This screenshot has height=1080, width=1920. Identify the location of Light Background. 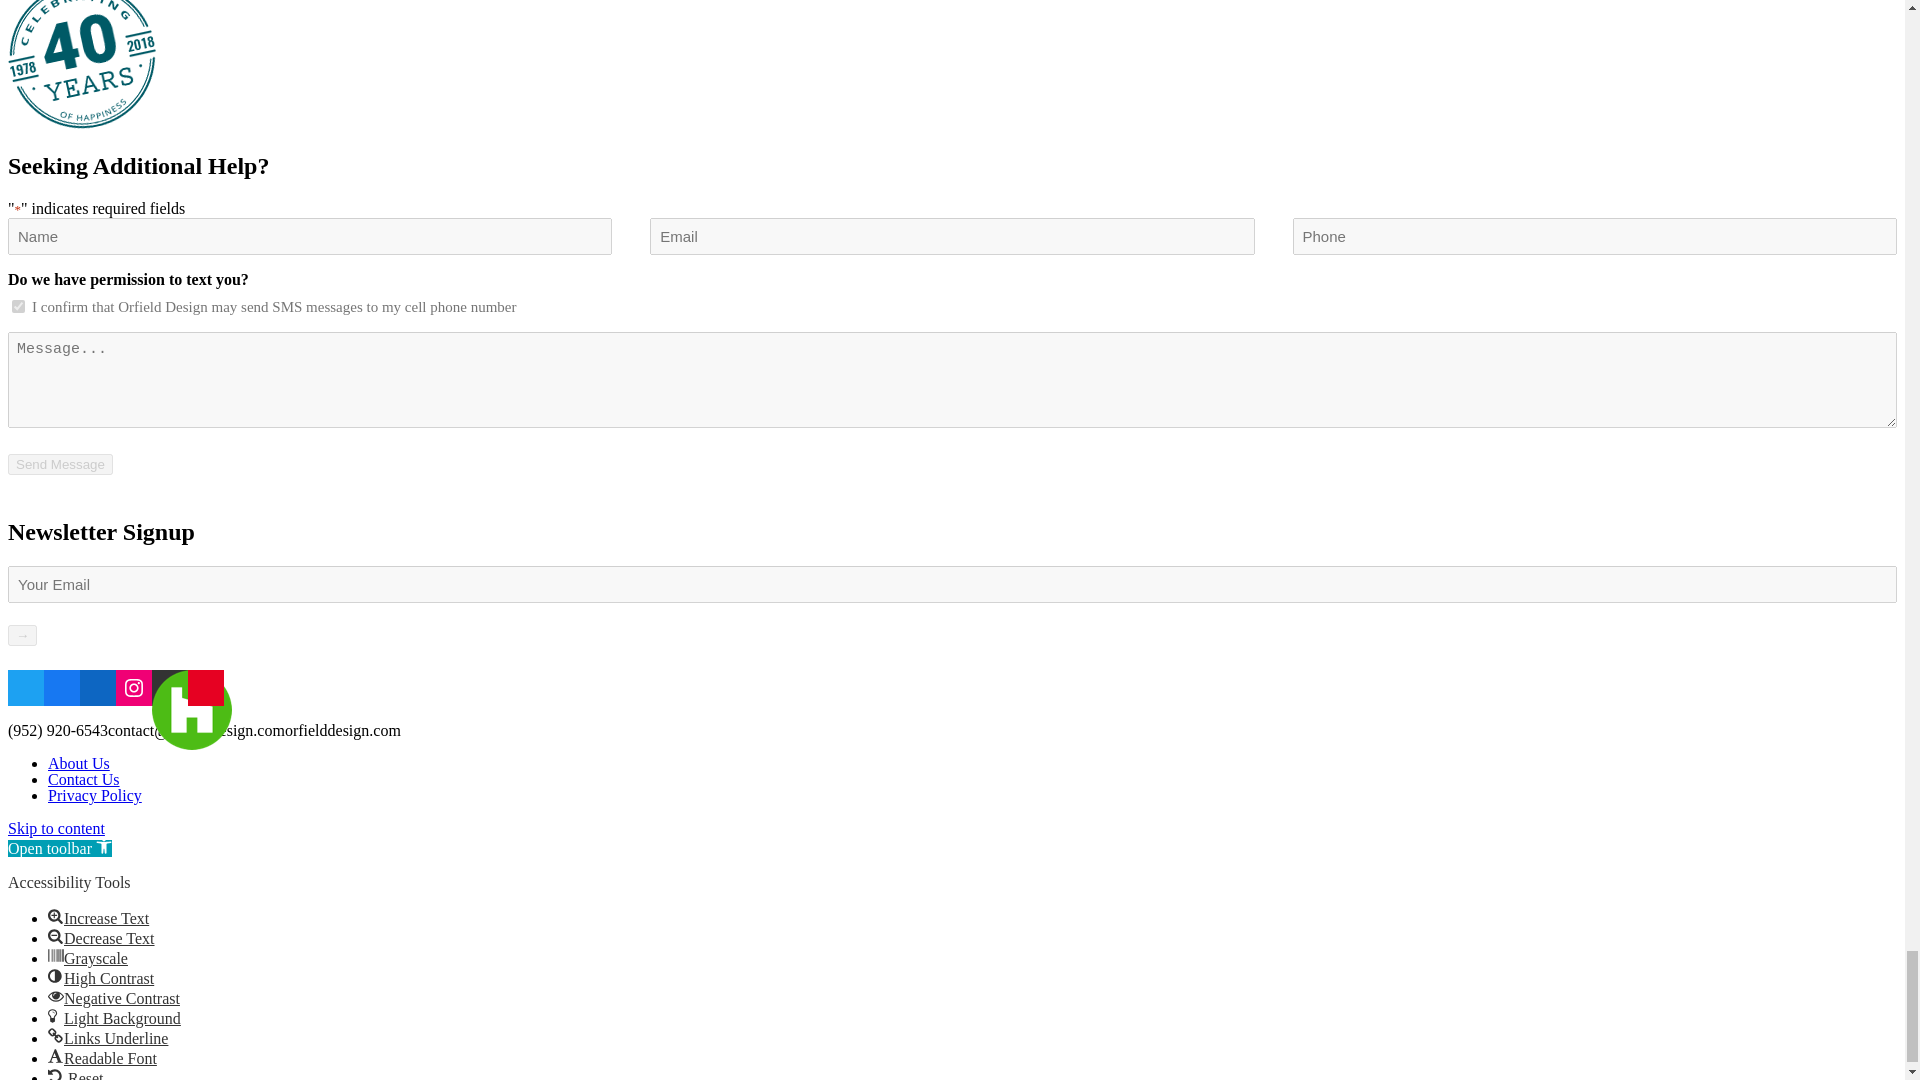
(56, 1015).